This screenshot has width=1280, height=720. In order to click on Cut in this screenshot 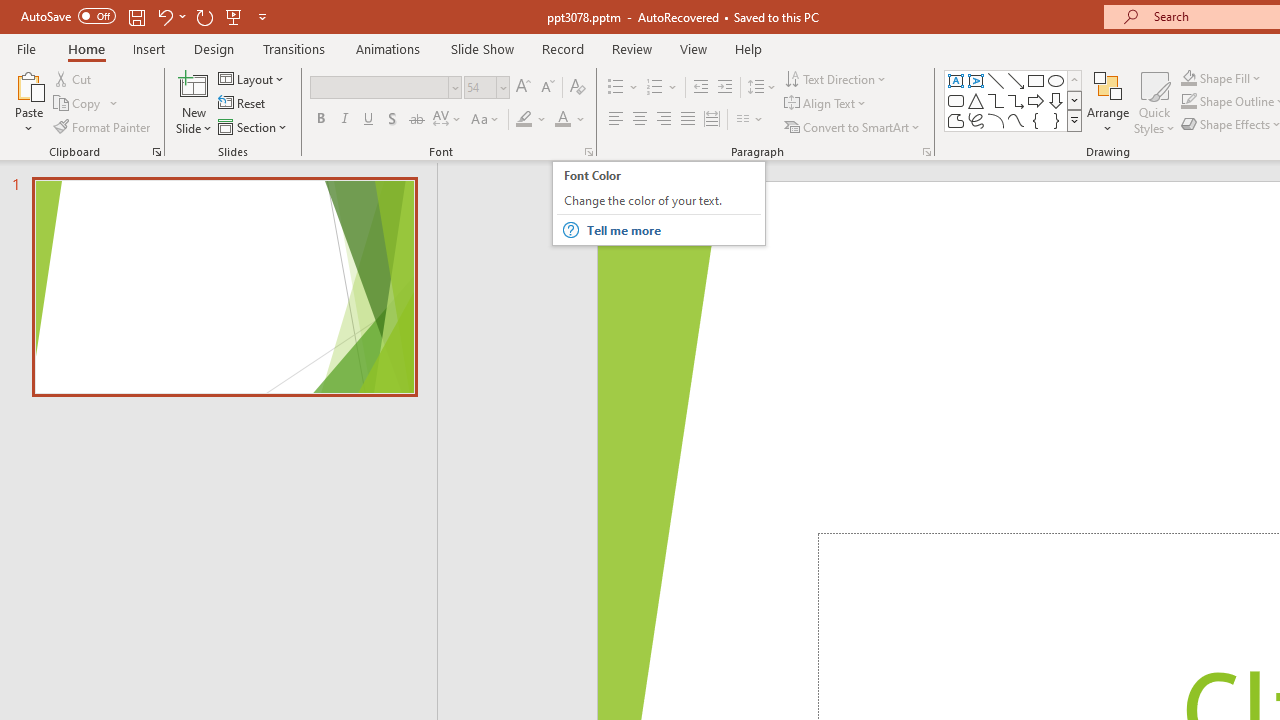, I will do `click(74, 78)`.